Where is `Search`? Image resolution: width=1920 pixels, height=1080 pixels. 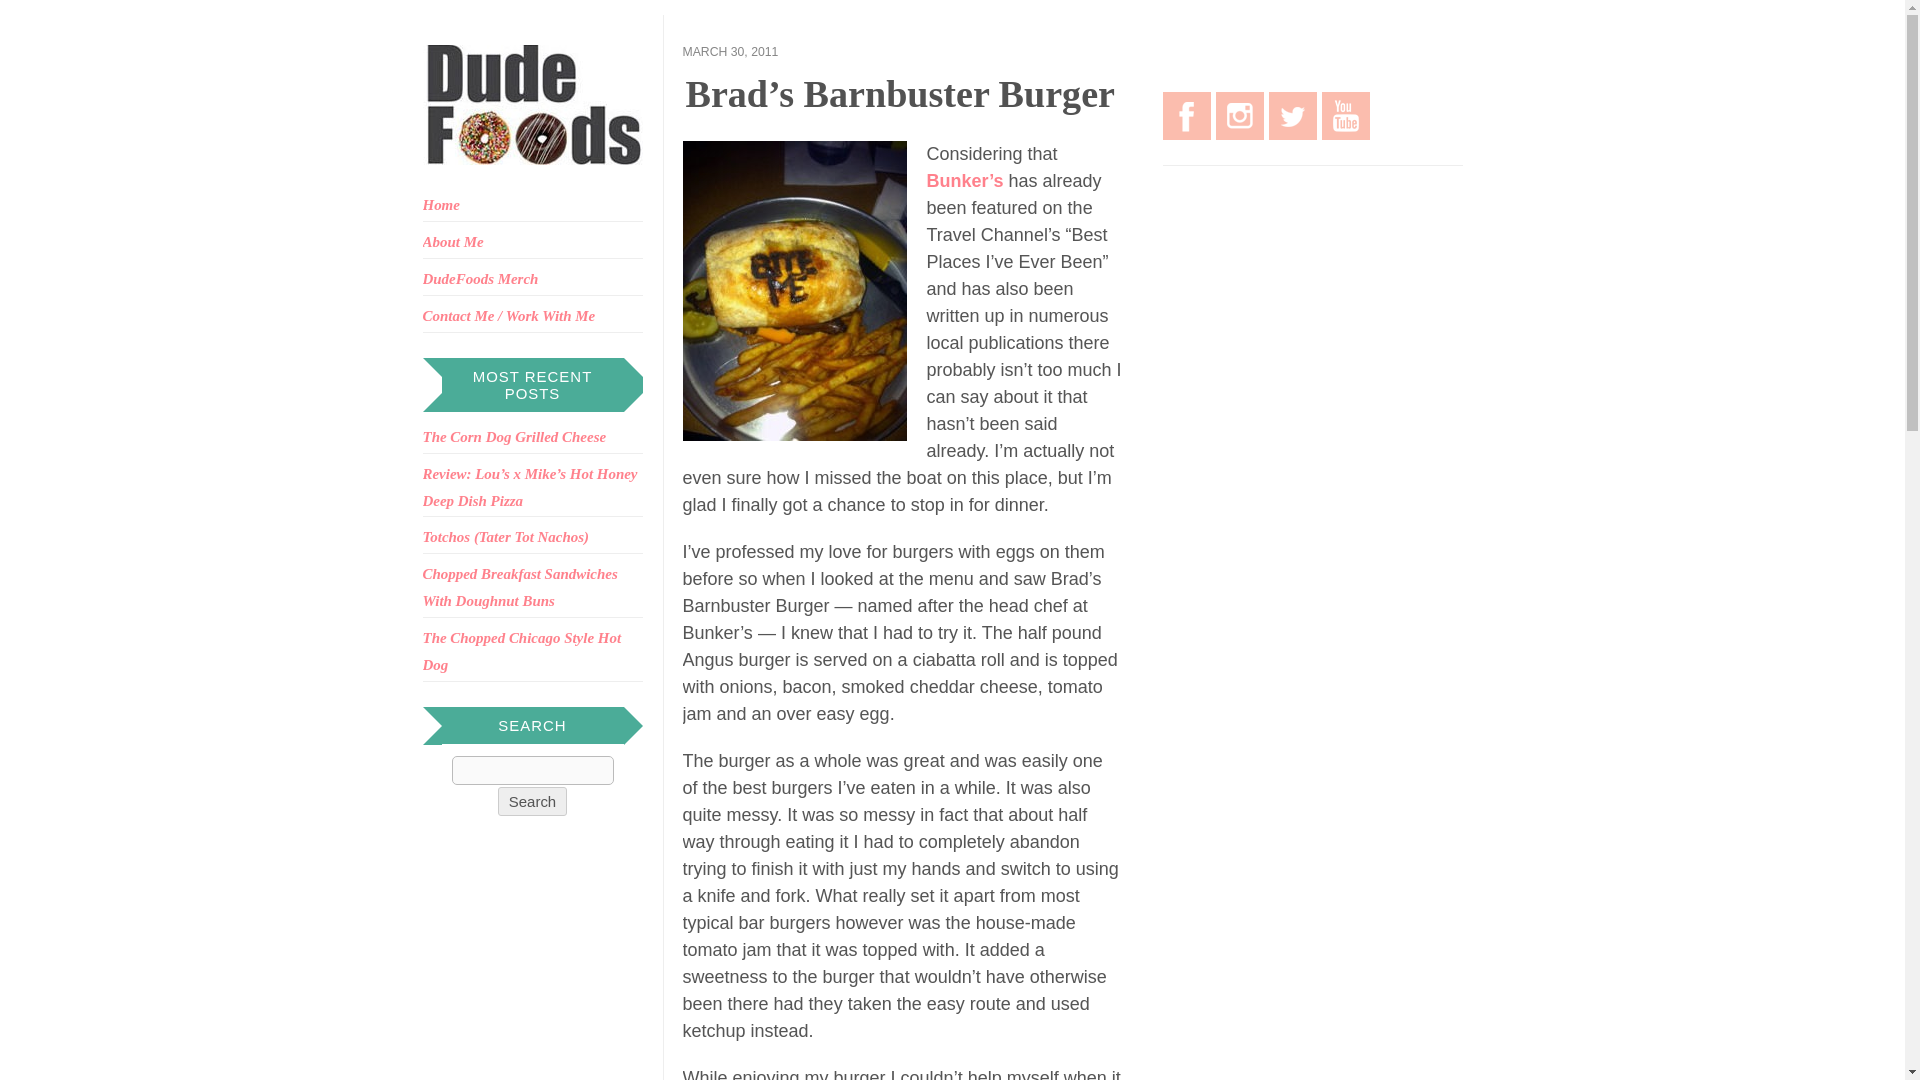
Search is located at coordinates (532, 770).